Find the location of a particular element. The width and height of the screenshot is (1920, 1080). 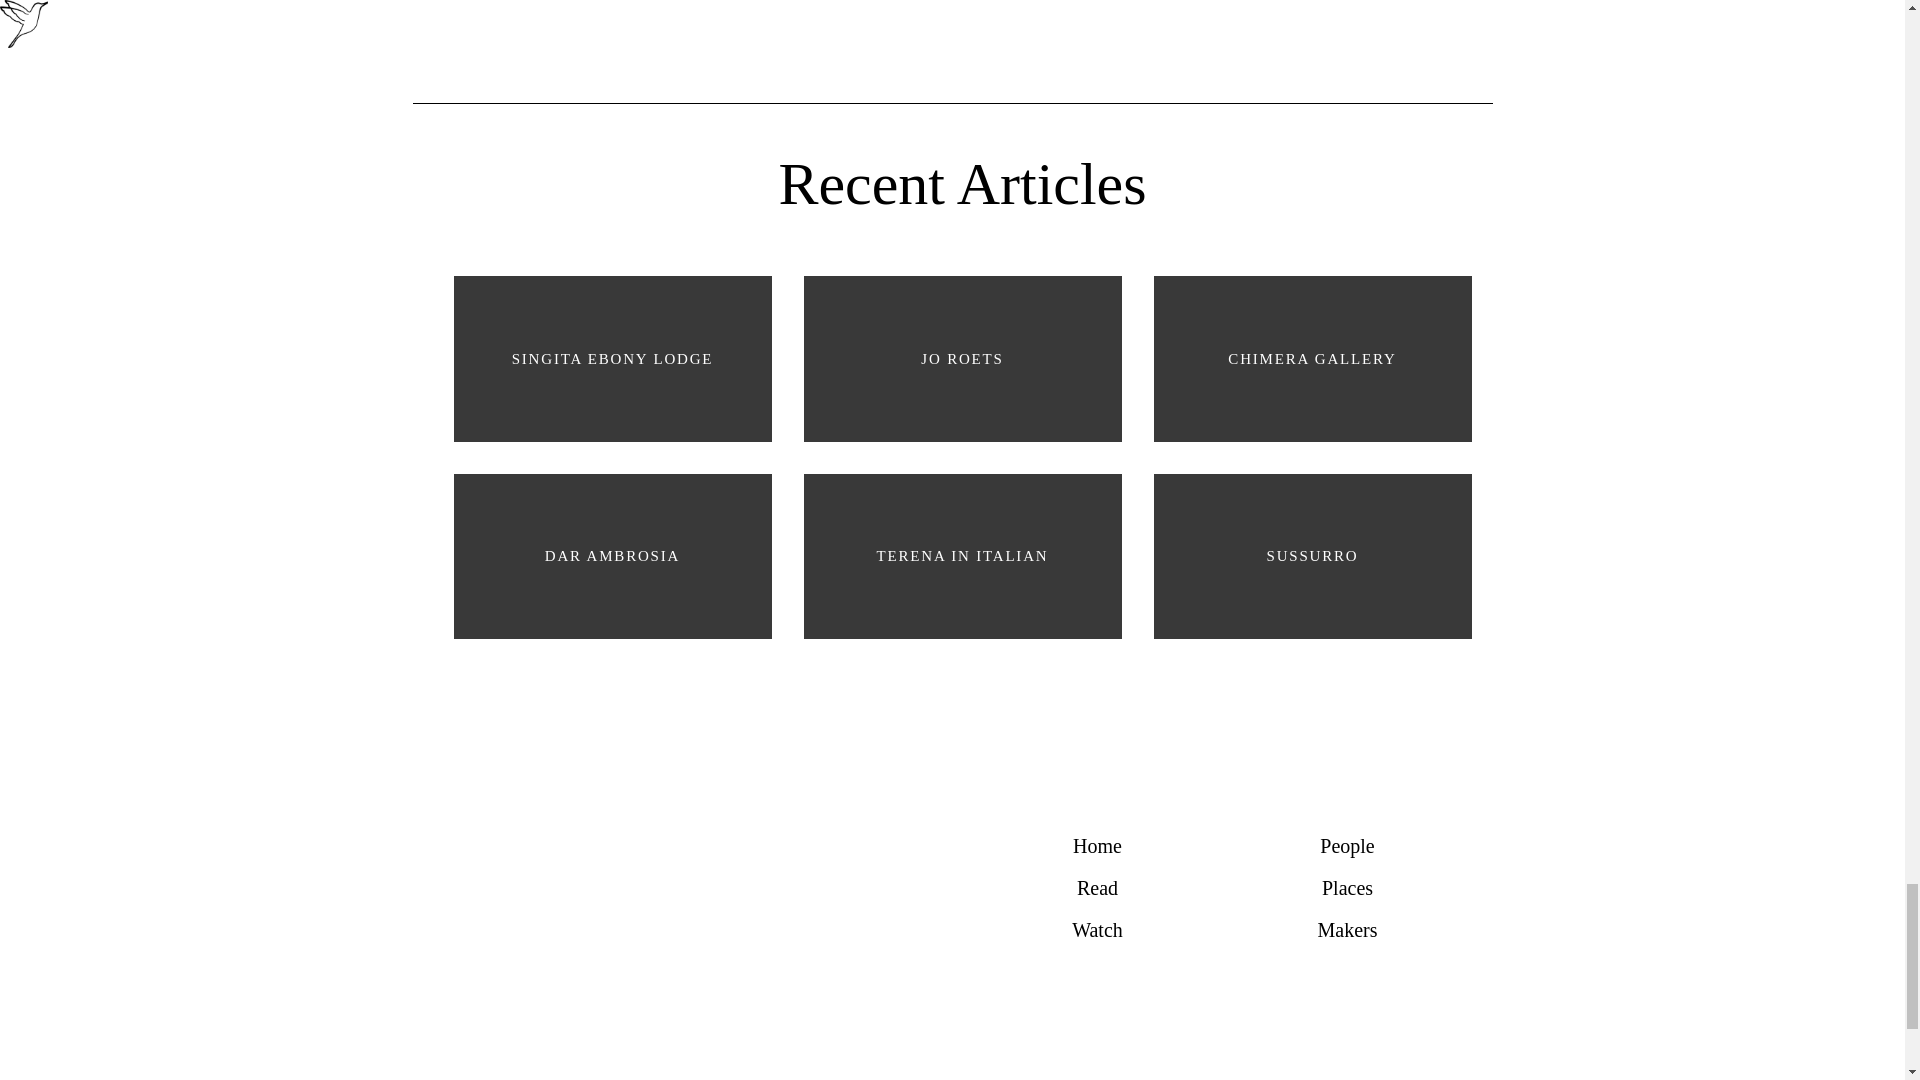

CHIMERA GALLERY is located at coordinates (1313, 358).